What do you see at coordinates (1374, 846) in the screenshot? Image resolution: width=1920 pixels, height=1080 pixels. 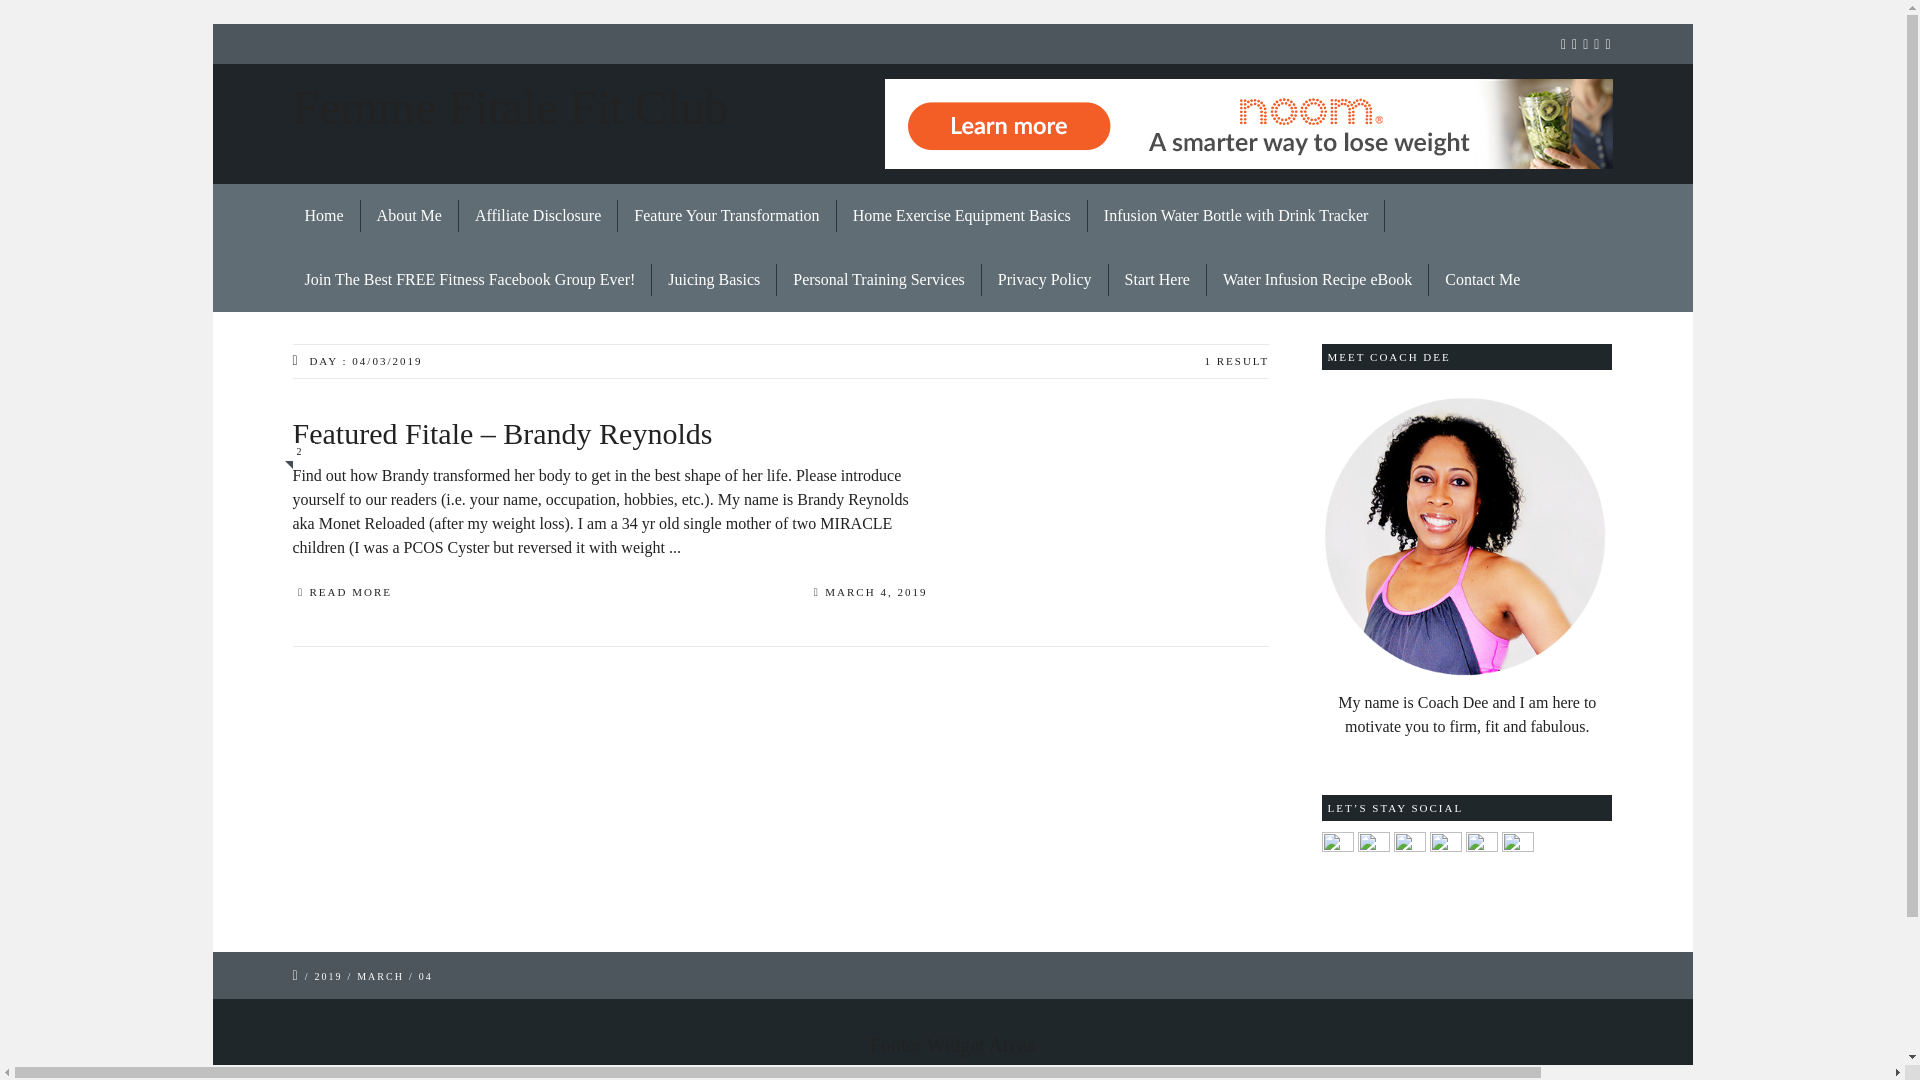 I see `Instagram` at bounding box center [1374, 846].